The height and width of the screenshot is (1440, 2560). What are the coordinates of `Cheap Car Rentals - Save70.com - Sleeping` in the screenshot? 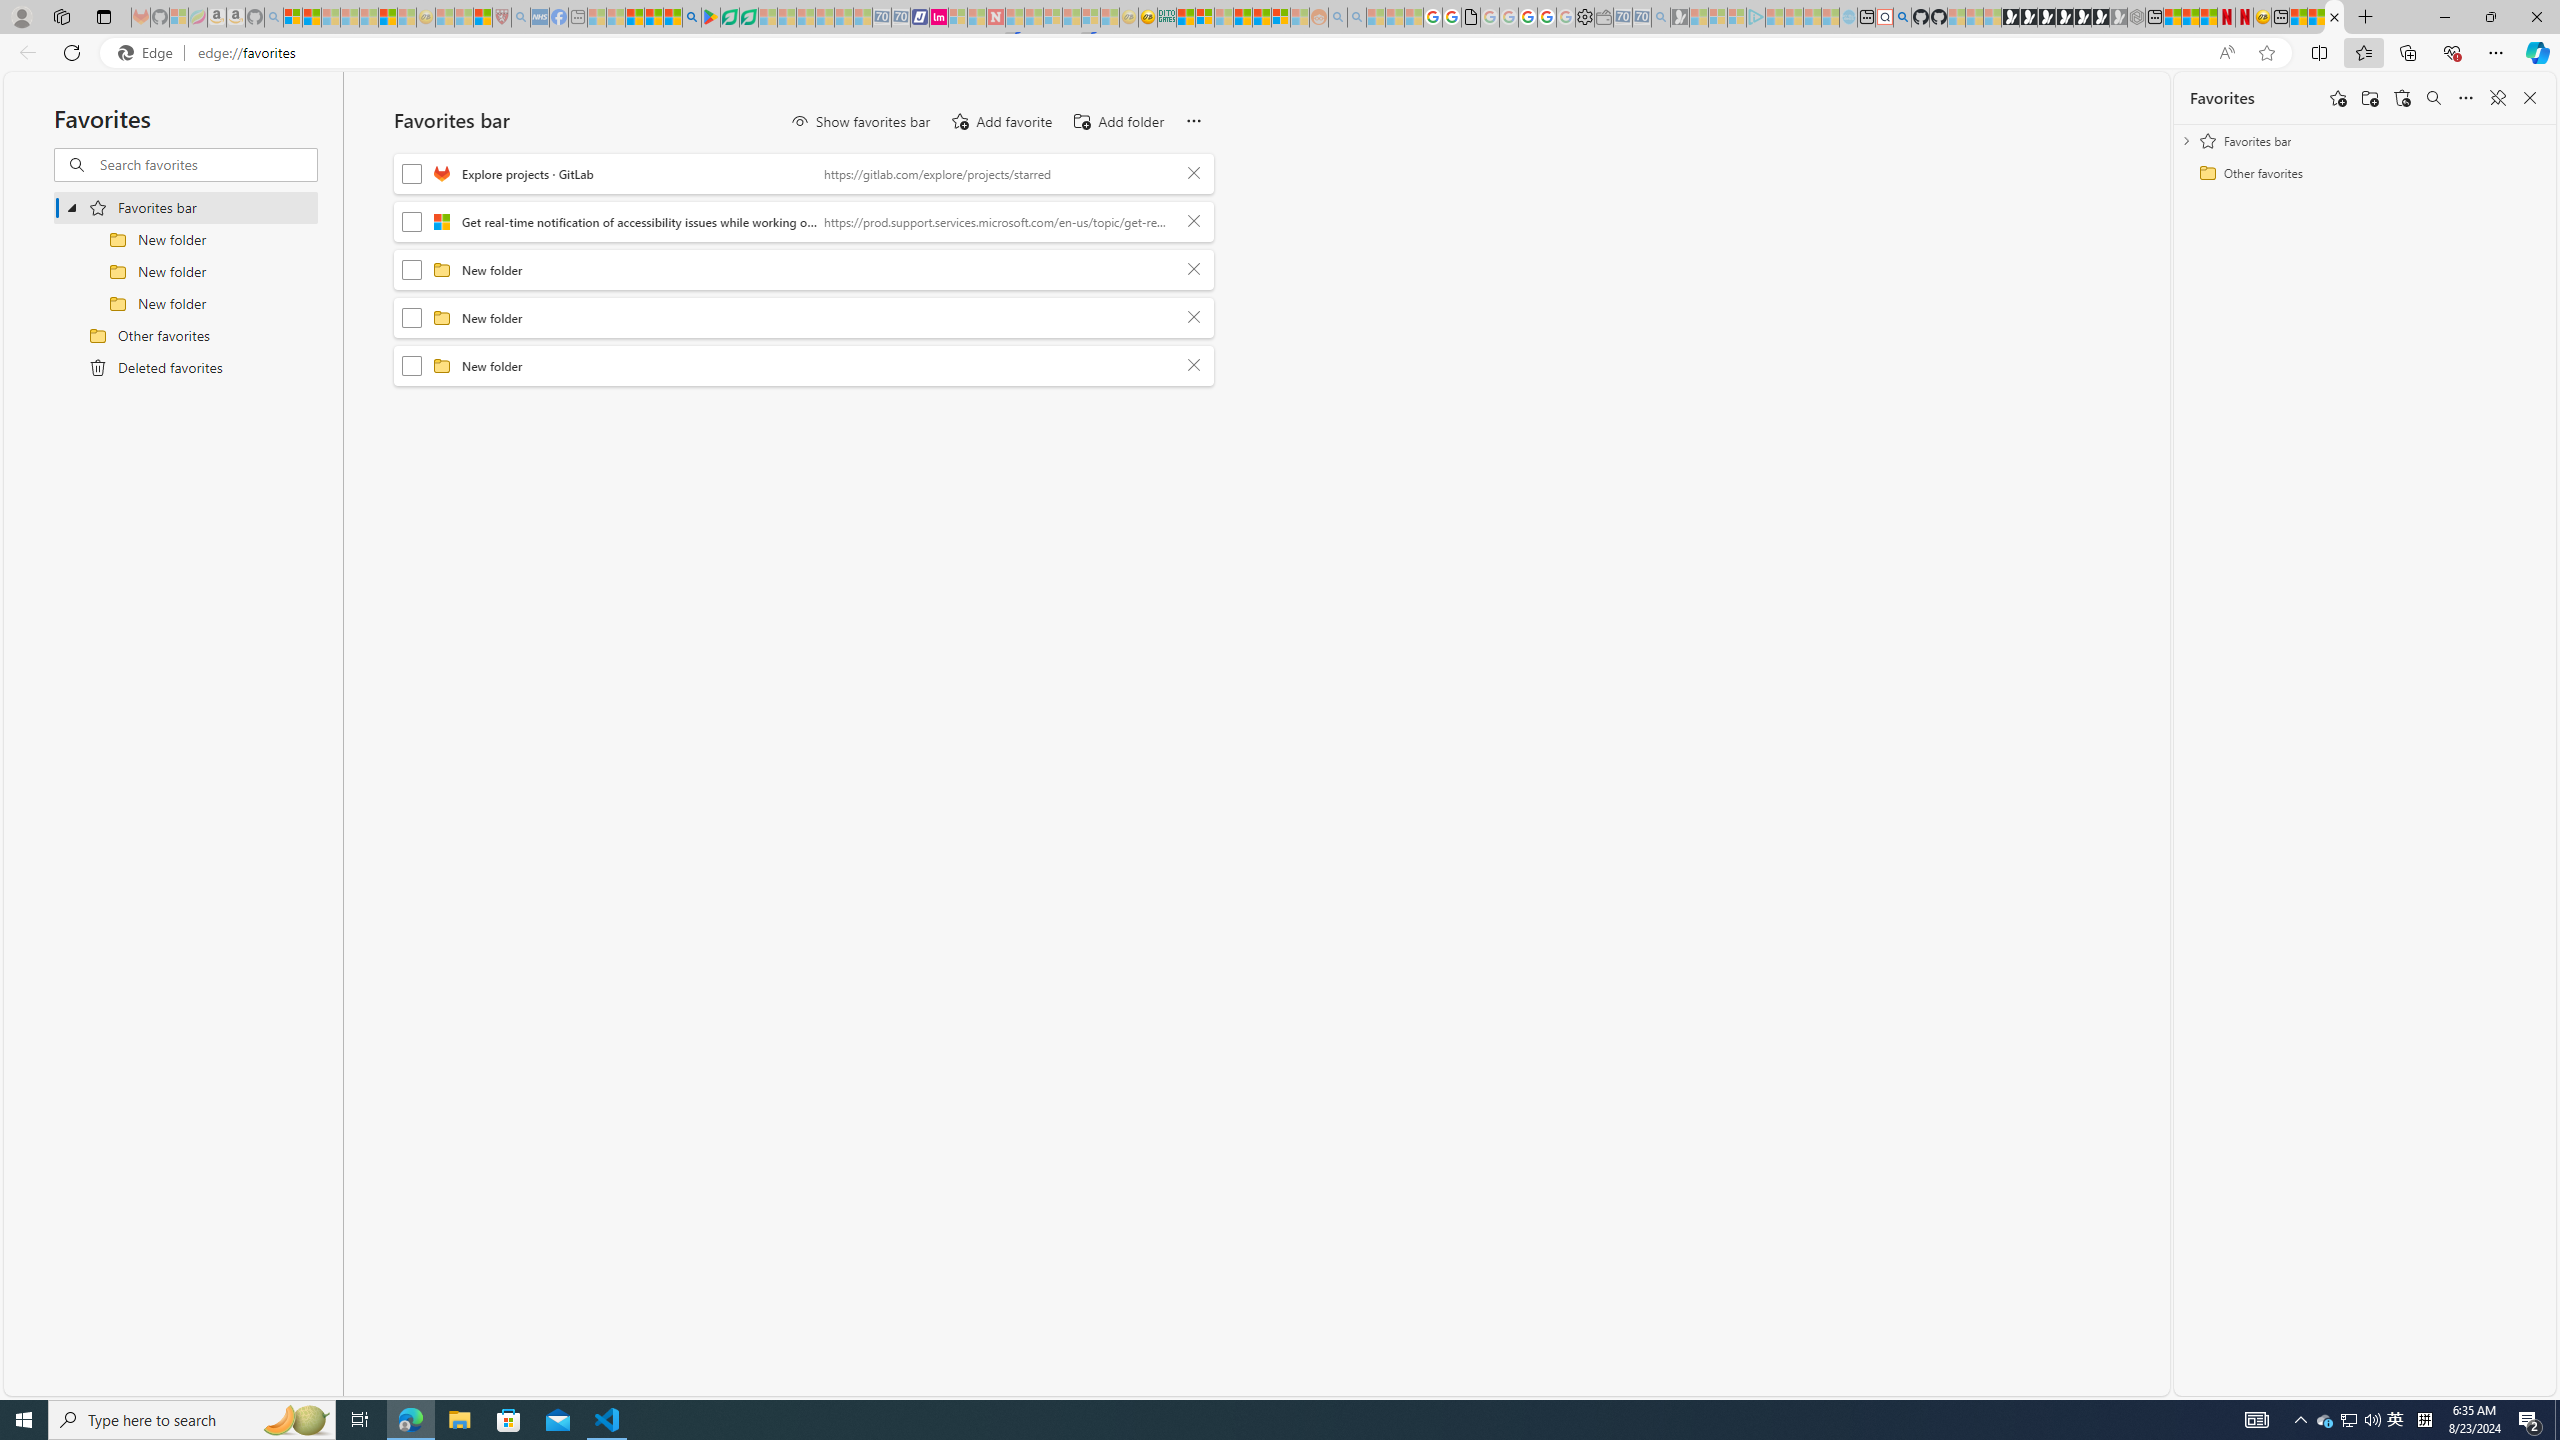 It's located at (1640, 17).